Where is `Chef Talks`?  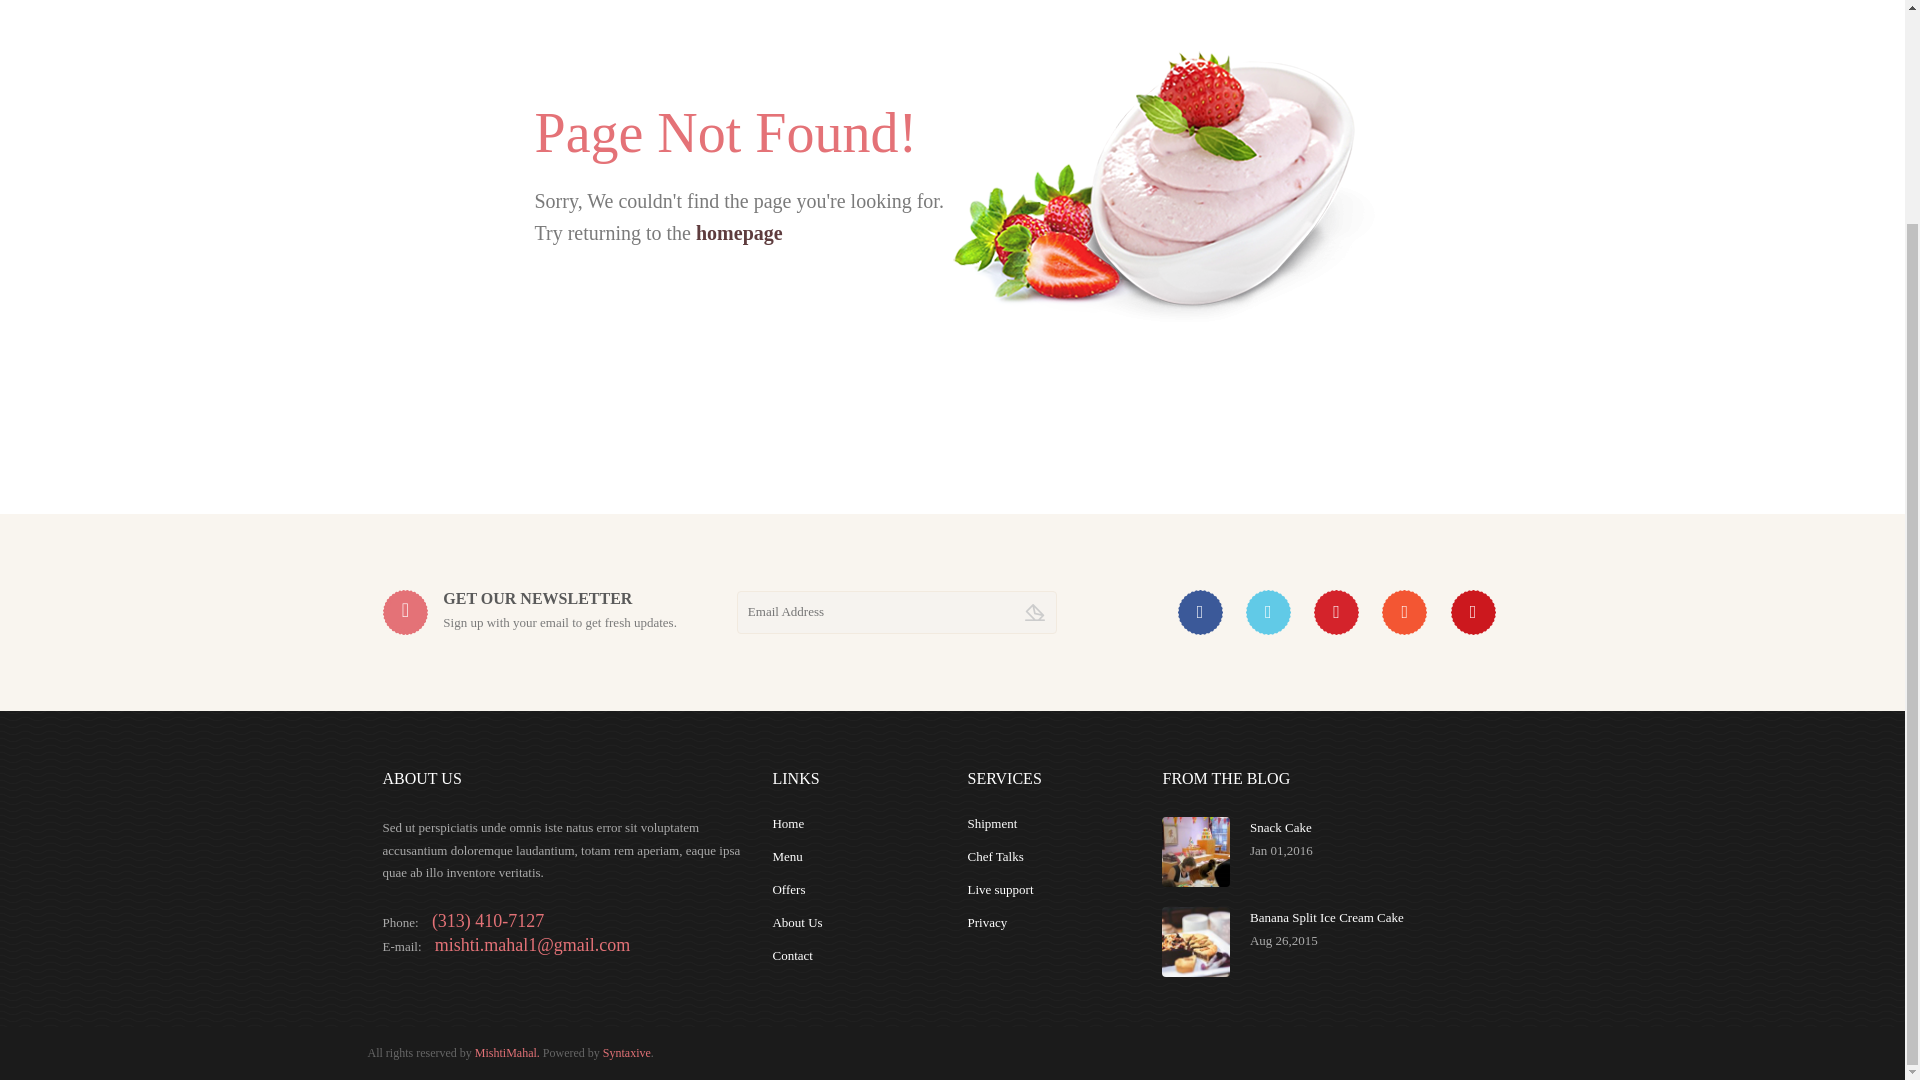
Chef Talks is located at coordinates (995, 856).